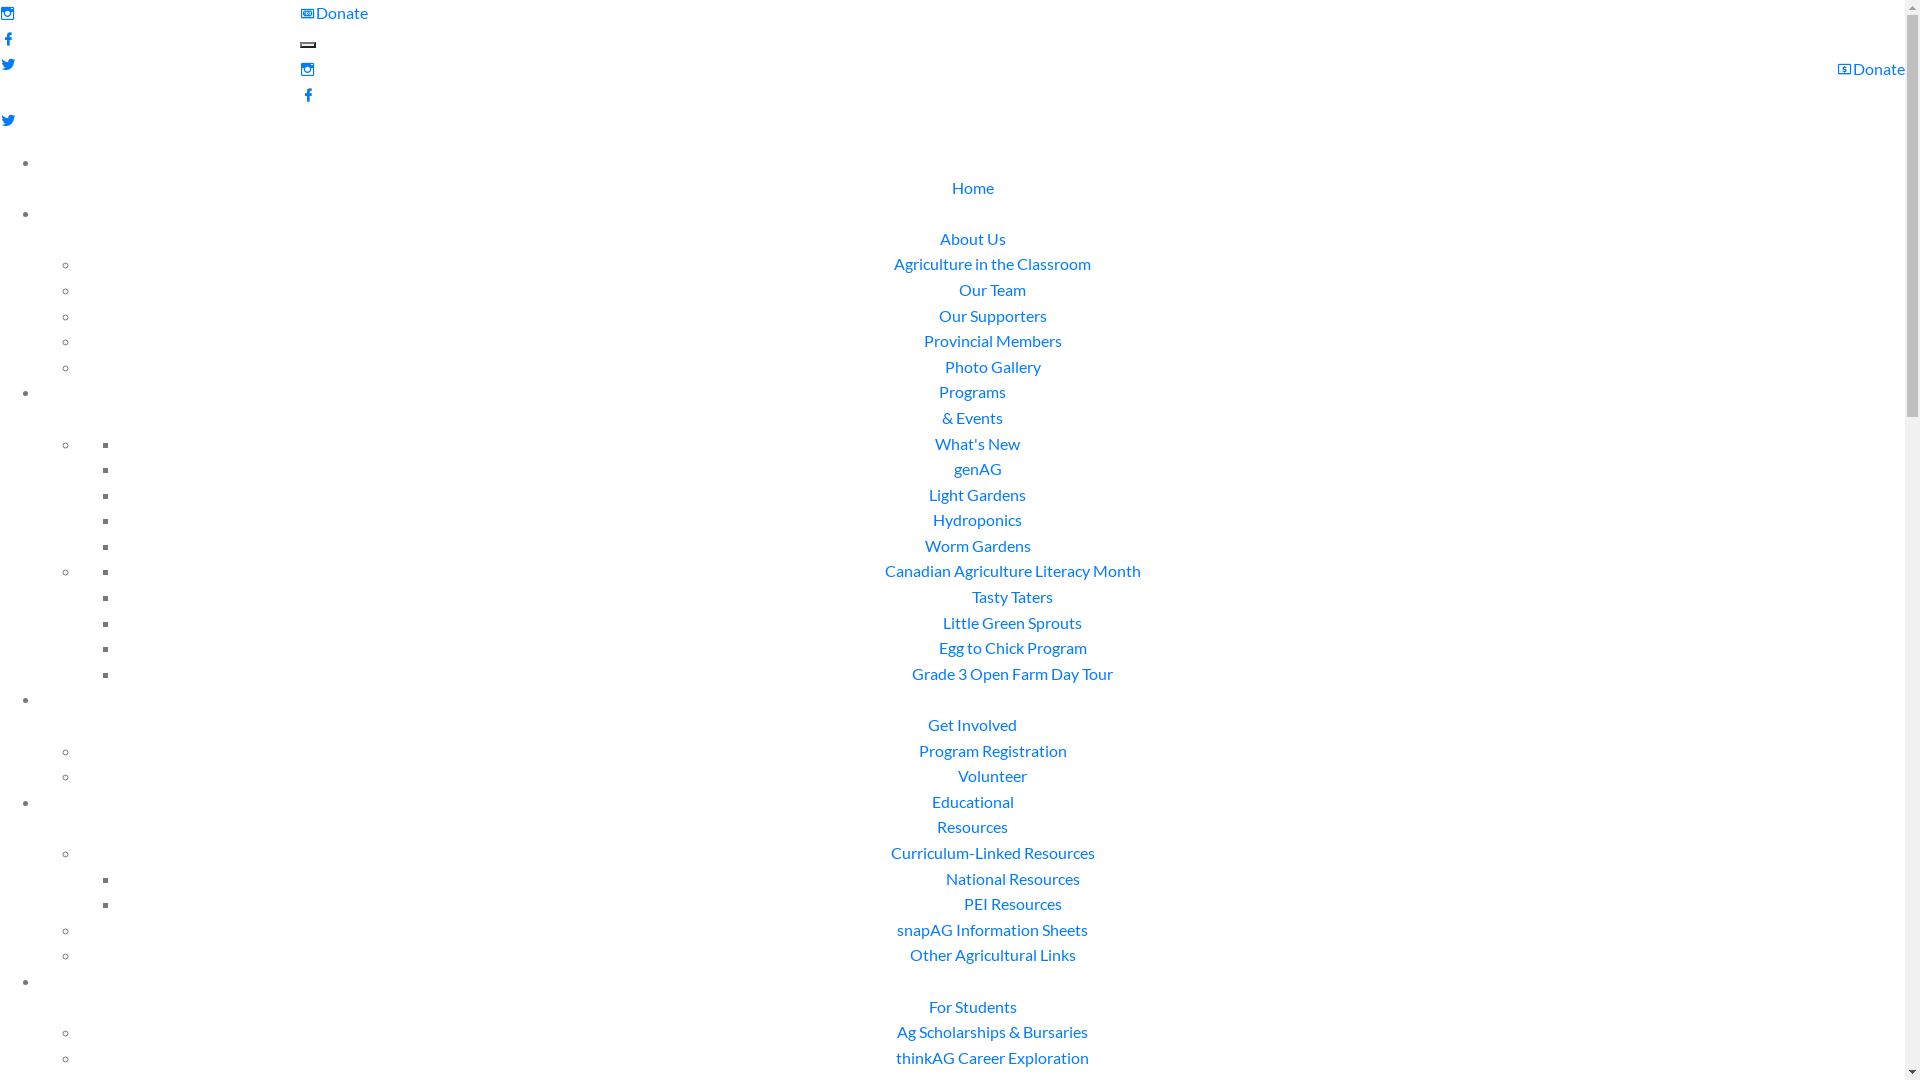 The width and height of the screenshot is (1920, 1080). I want to click on Ag Scholarships & Bursaries, so click(992, 1032).